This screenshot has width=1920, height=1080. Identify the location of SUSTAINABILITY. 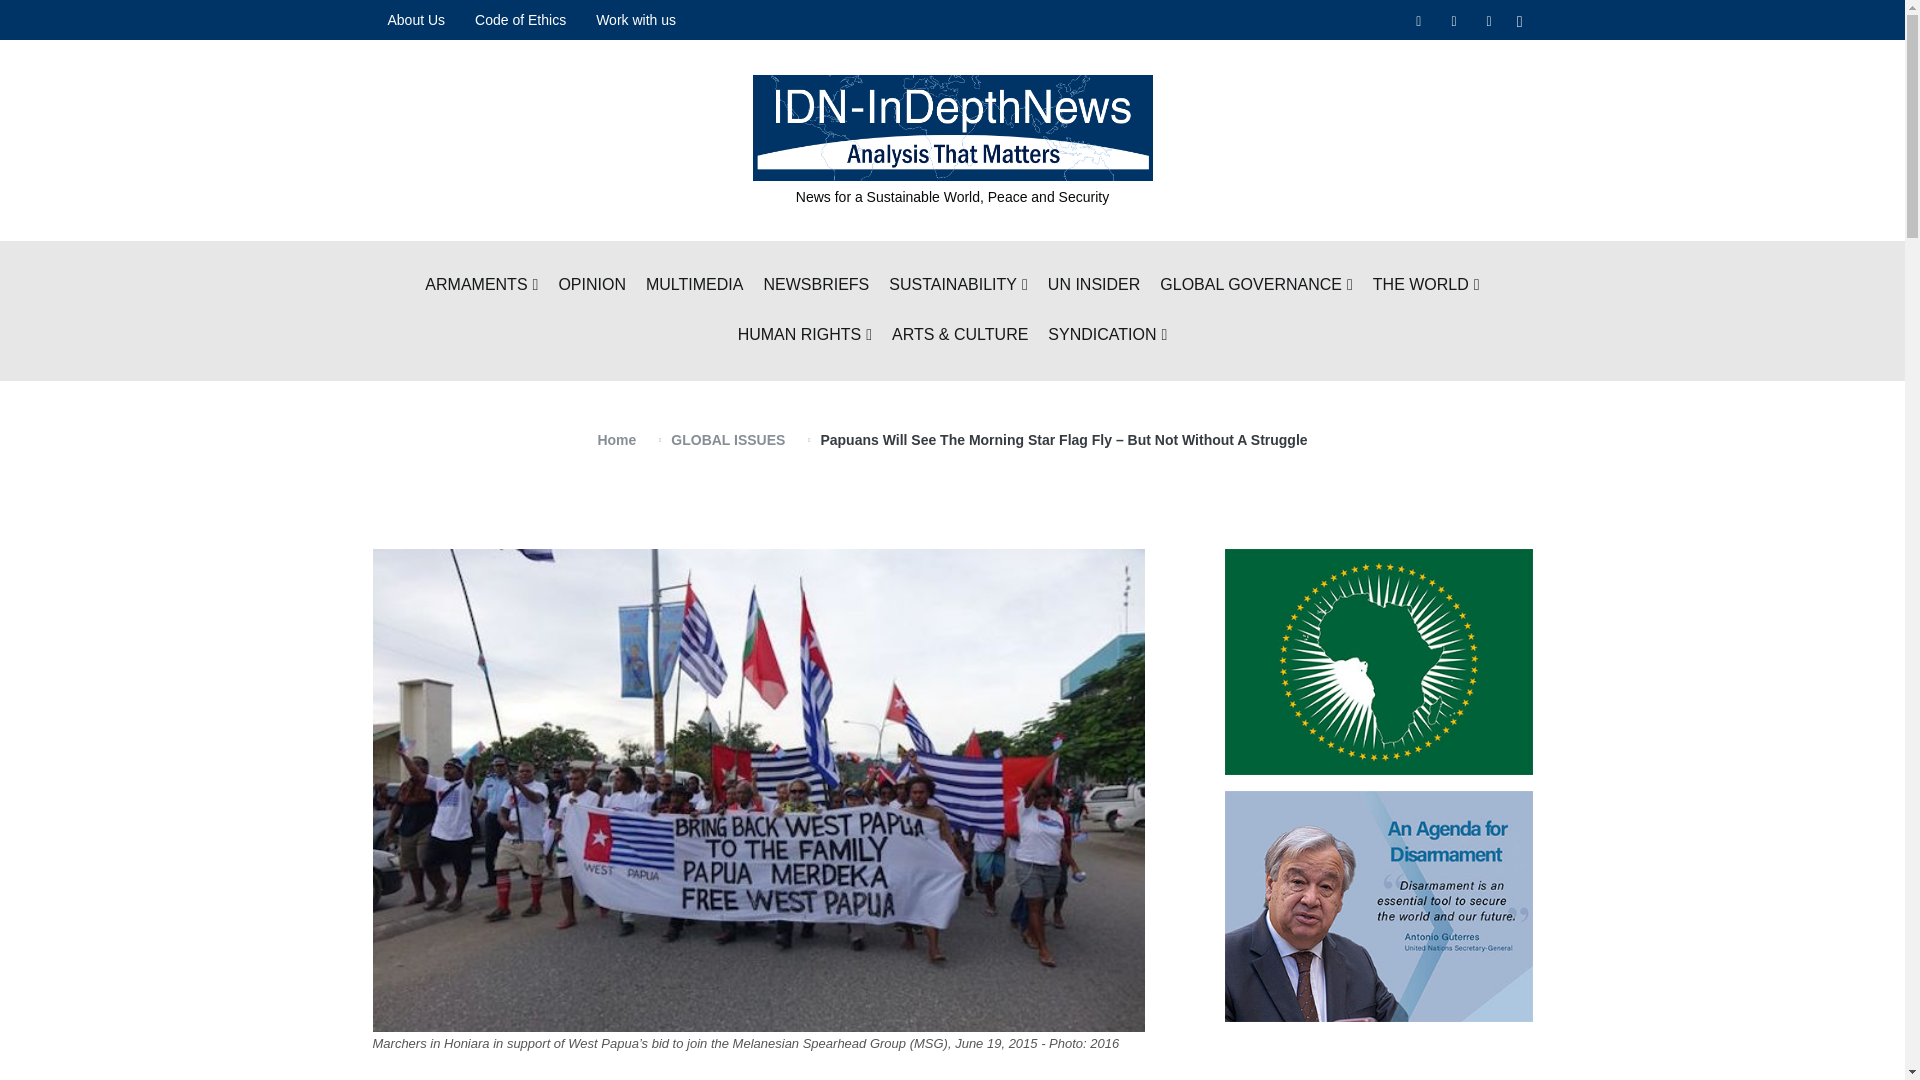
(958, 286).